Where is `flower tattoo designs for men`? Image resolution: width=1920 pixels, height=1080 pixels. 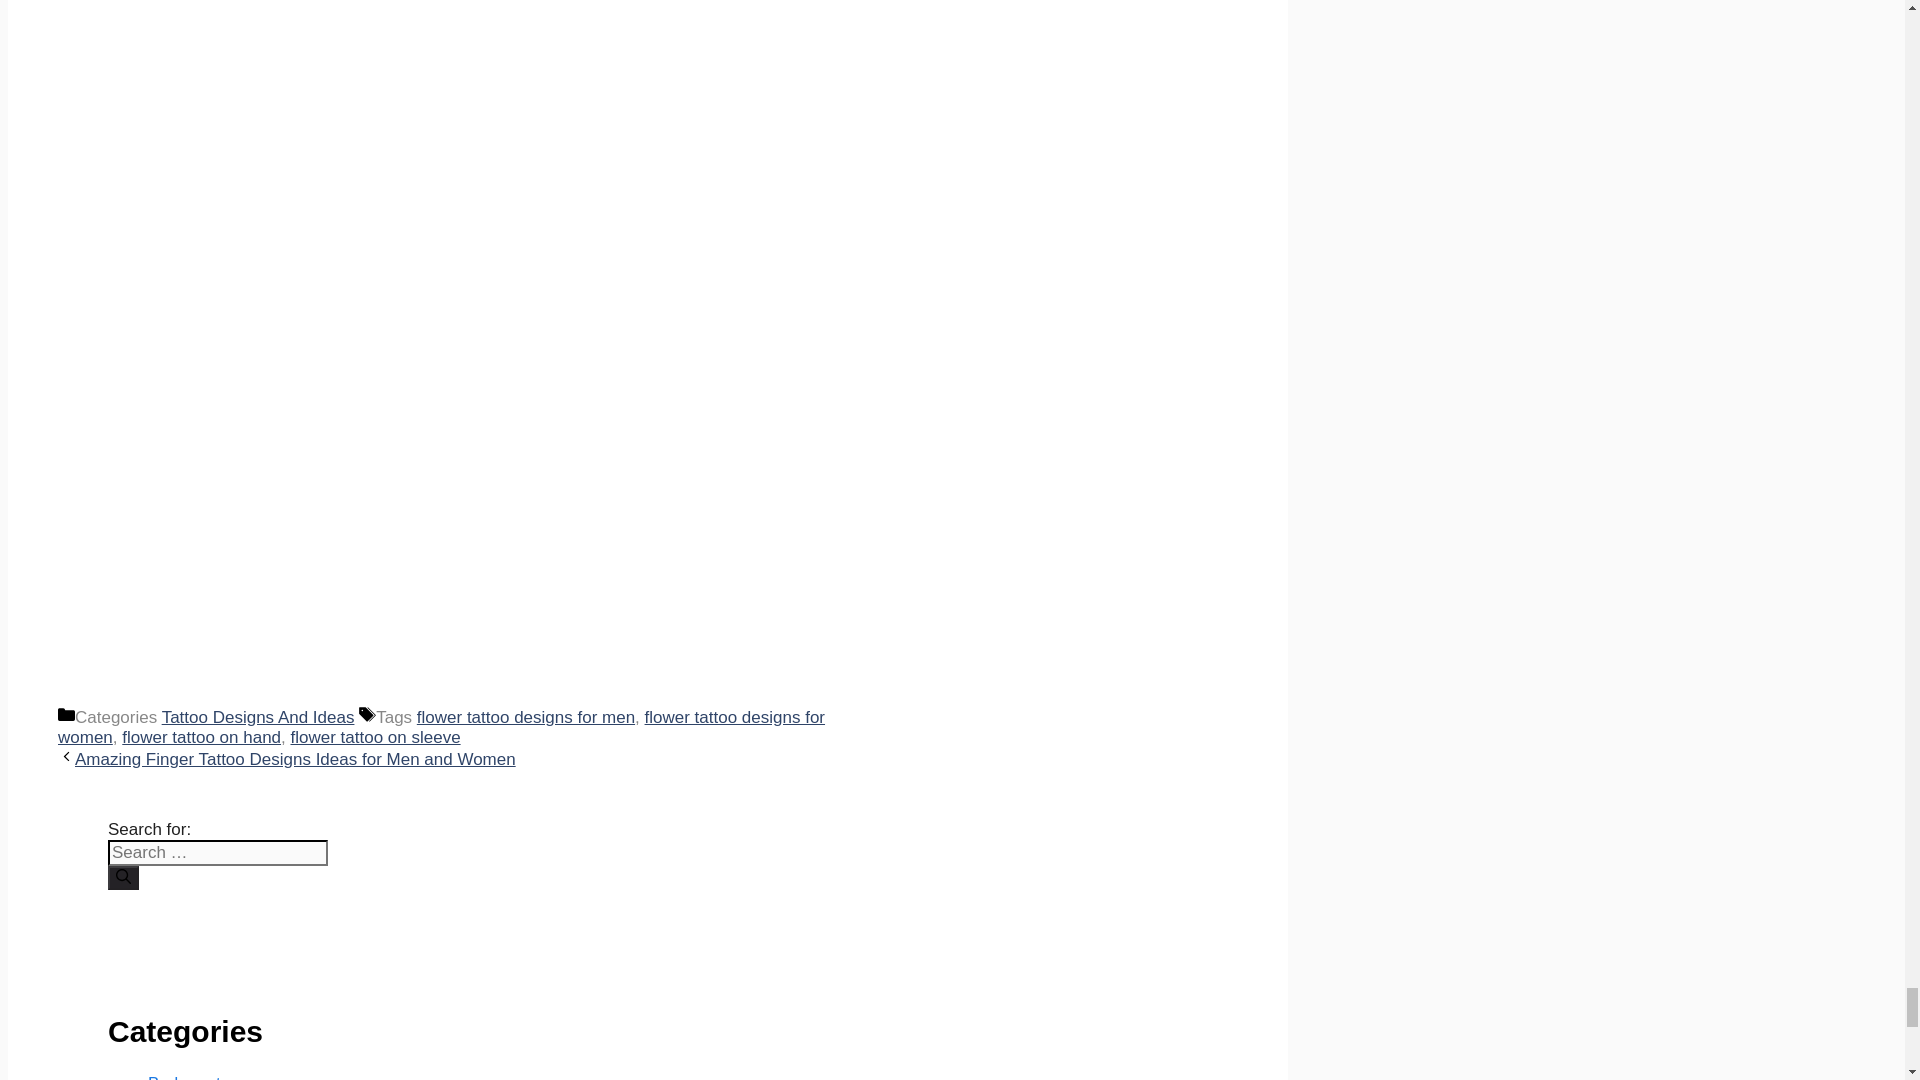 flower tattoo designs for men is located at coordinates (526, 717).